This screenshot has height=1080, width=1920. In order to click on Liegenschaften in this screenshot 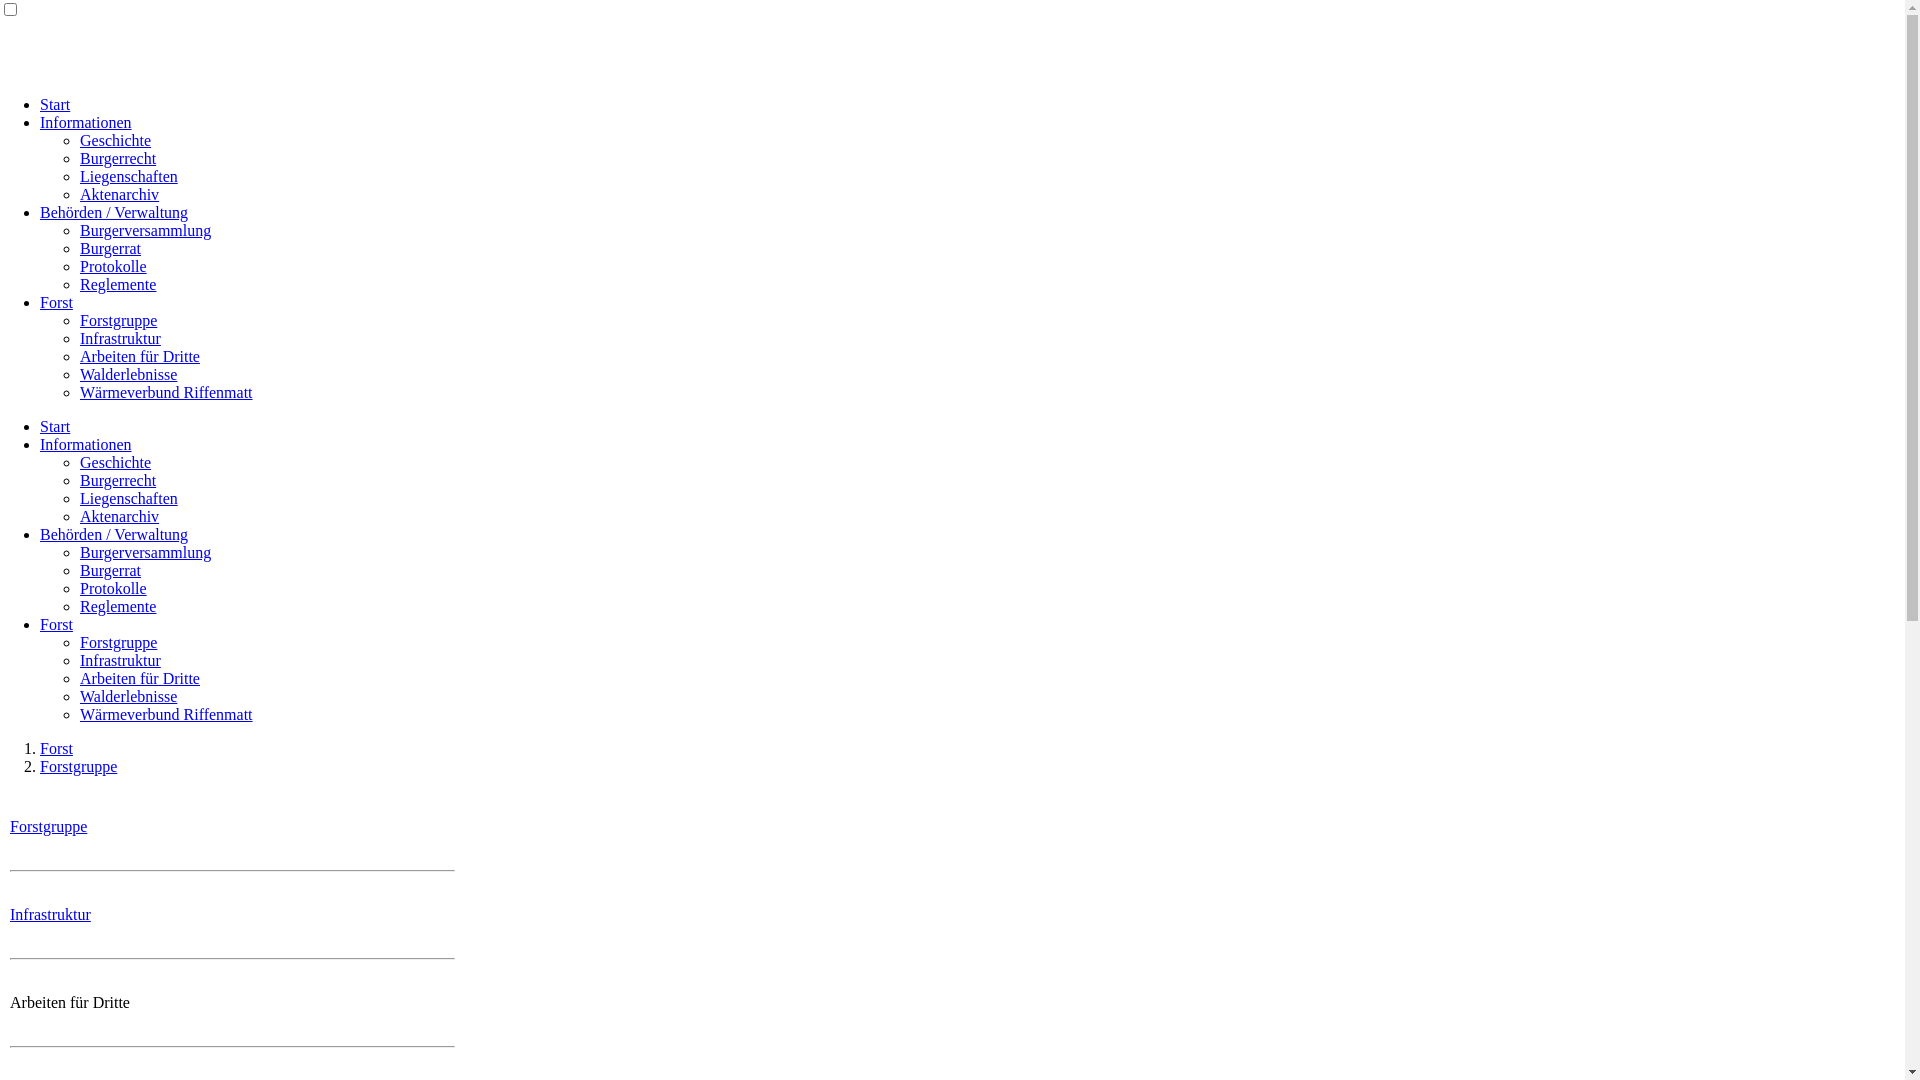, I will do `click(129, 176)`.